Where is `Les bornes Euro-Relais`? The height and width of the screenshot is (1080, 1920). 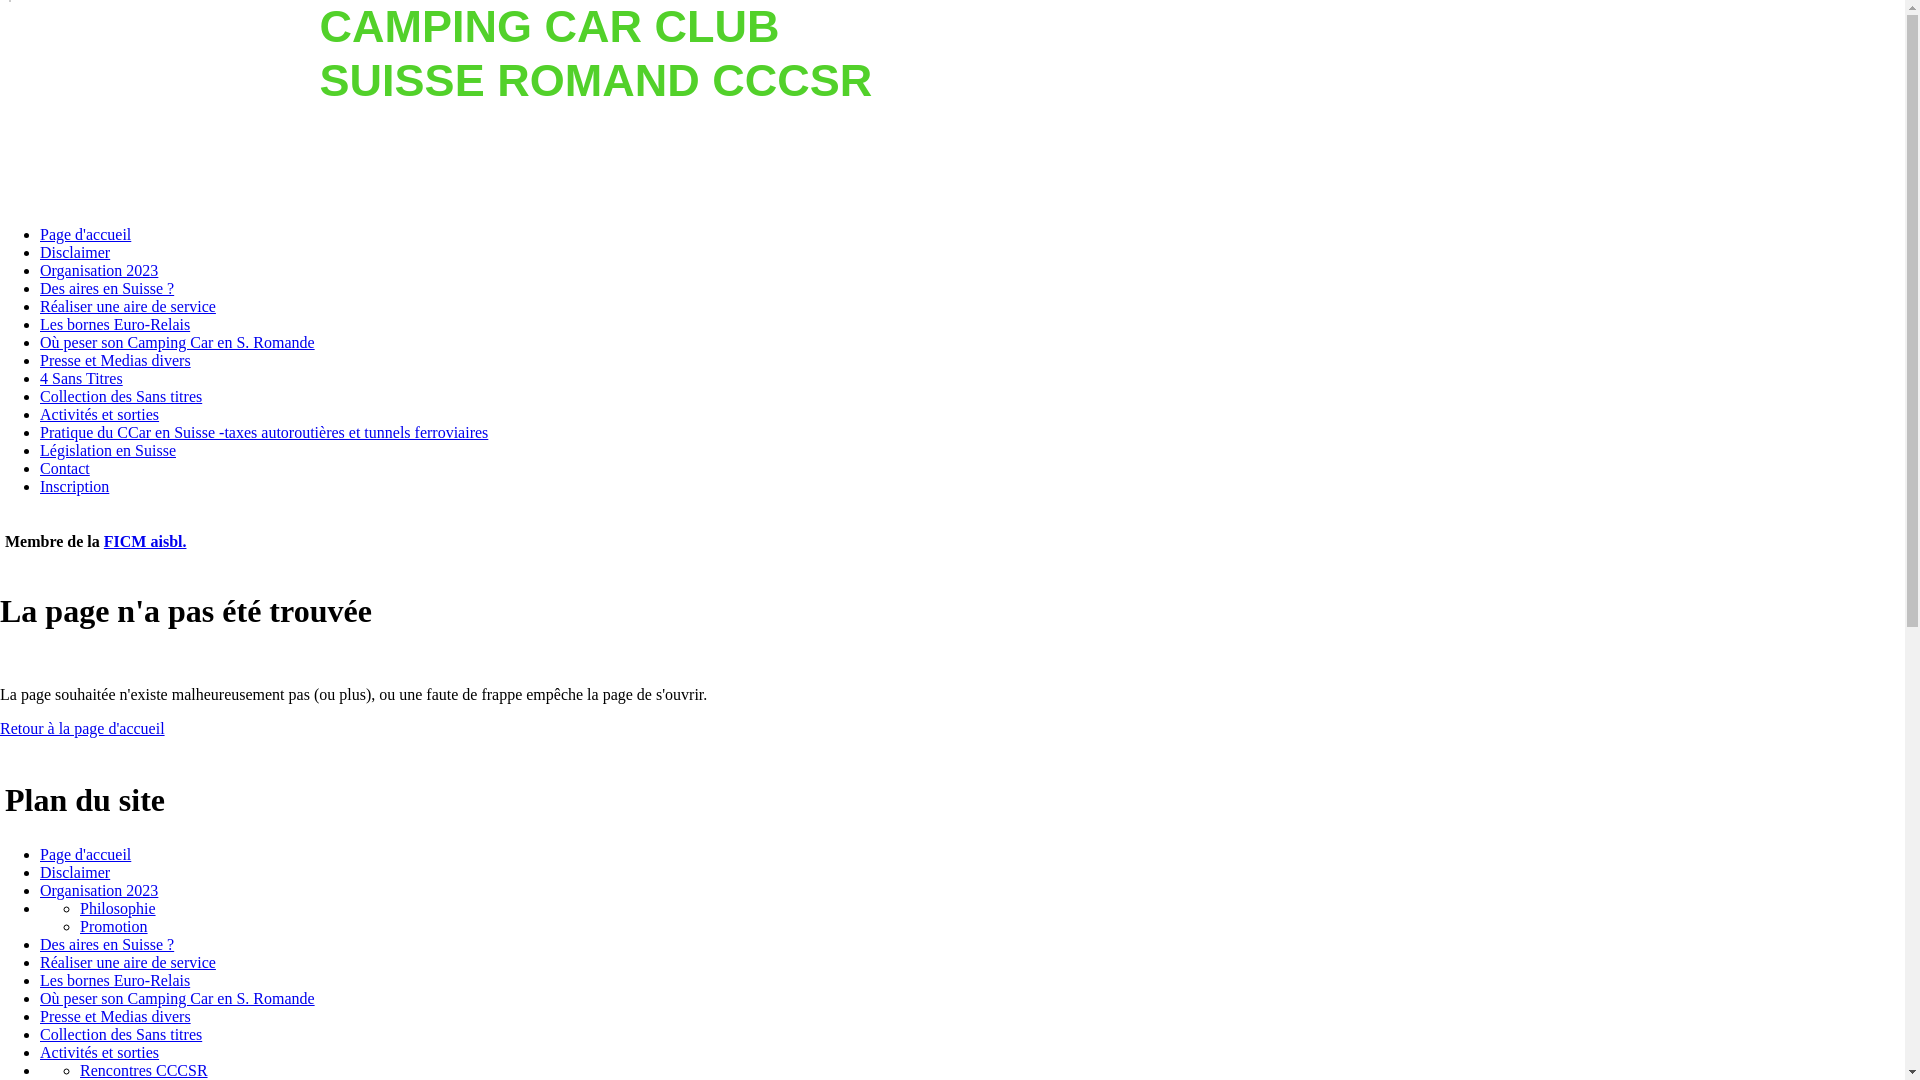 Les bornes Euro-Relais is located at coordinates (115, 980).